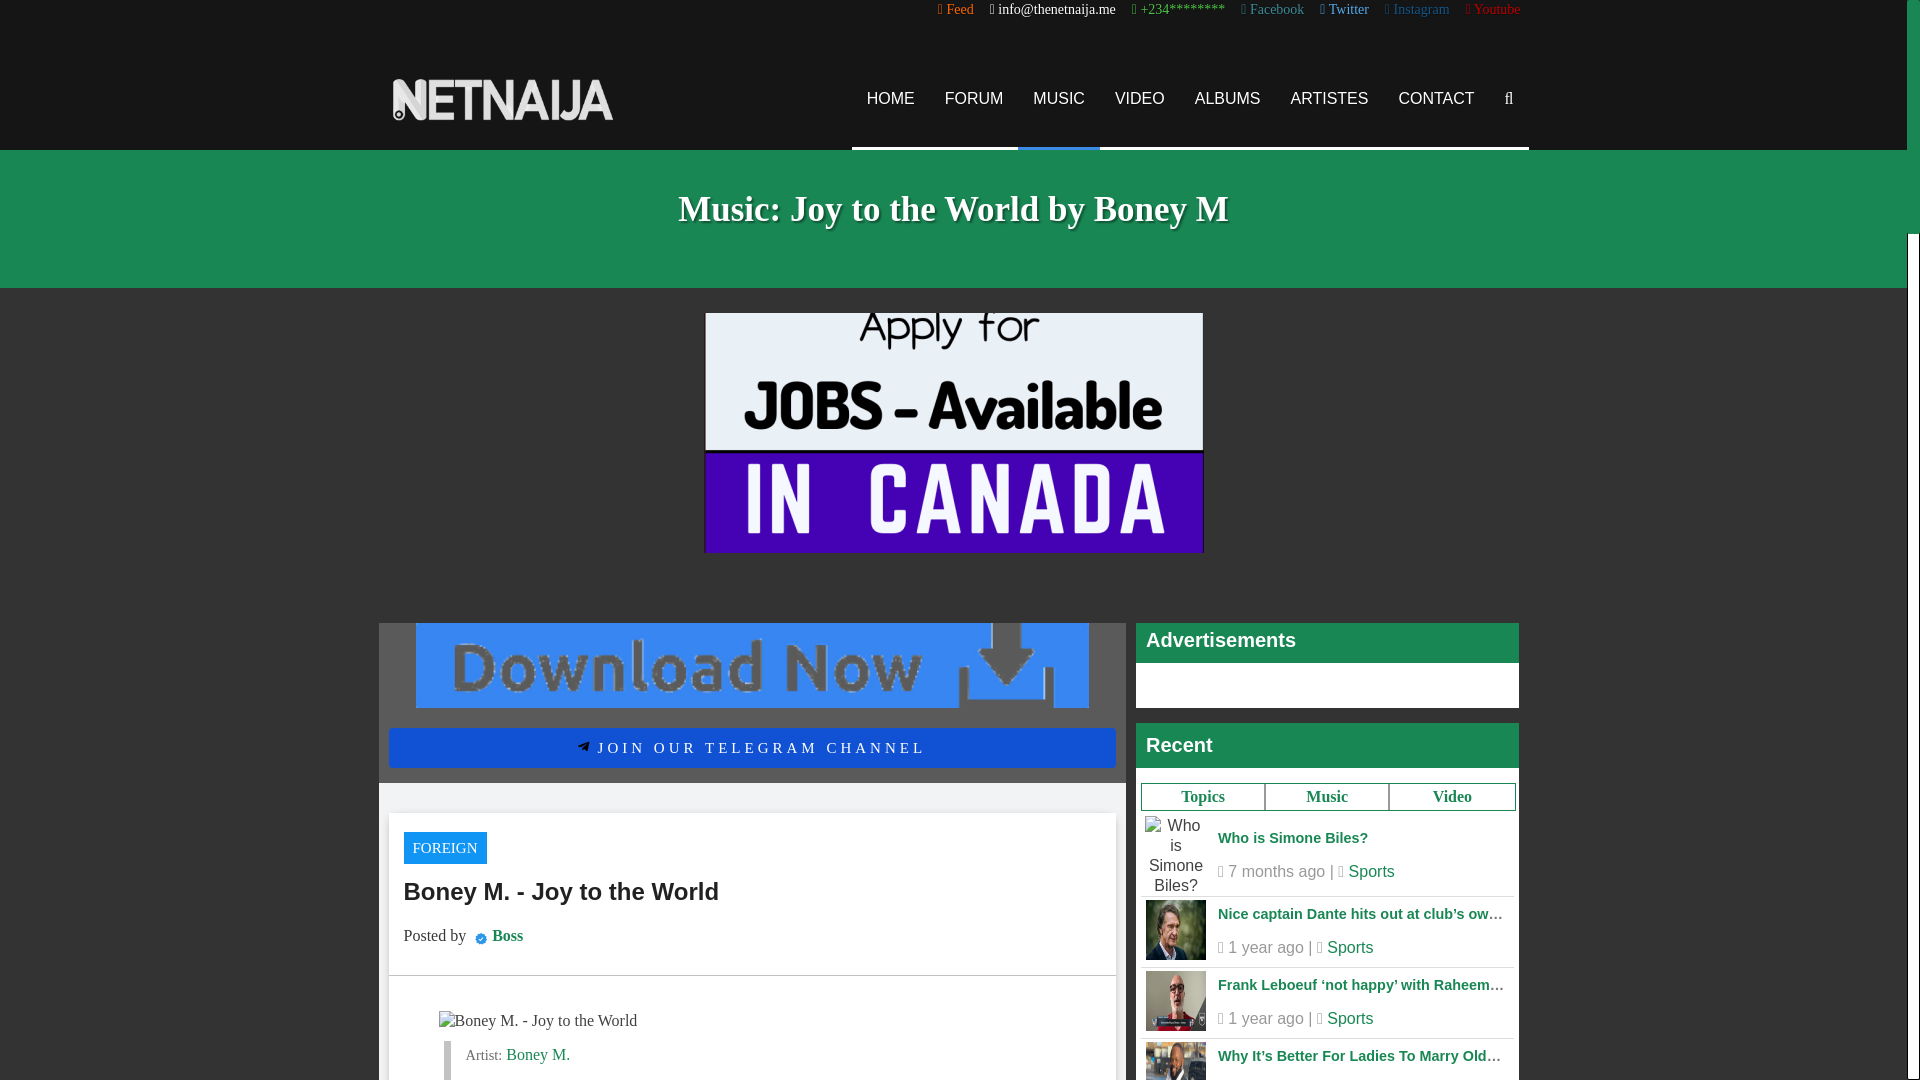 The image size is (1920, 1080). What do you see at coordinates (1344, 10) in the screenshot?
I see `Twitter` at bounding box center [1344, 10].